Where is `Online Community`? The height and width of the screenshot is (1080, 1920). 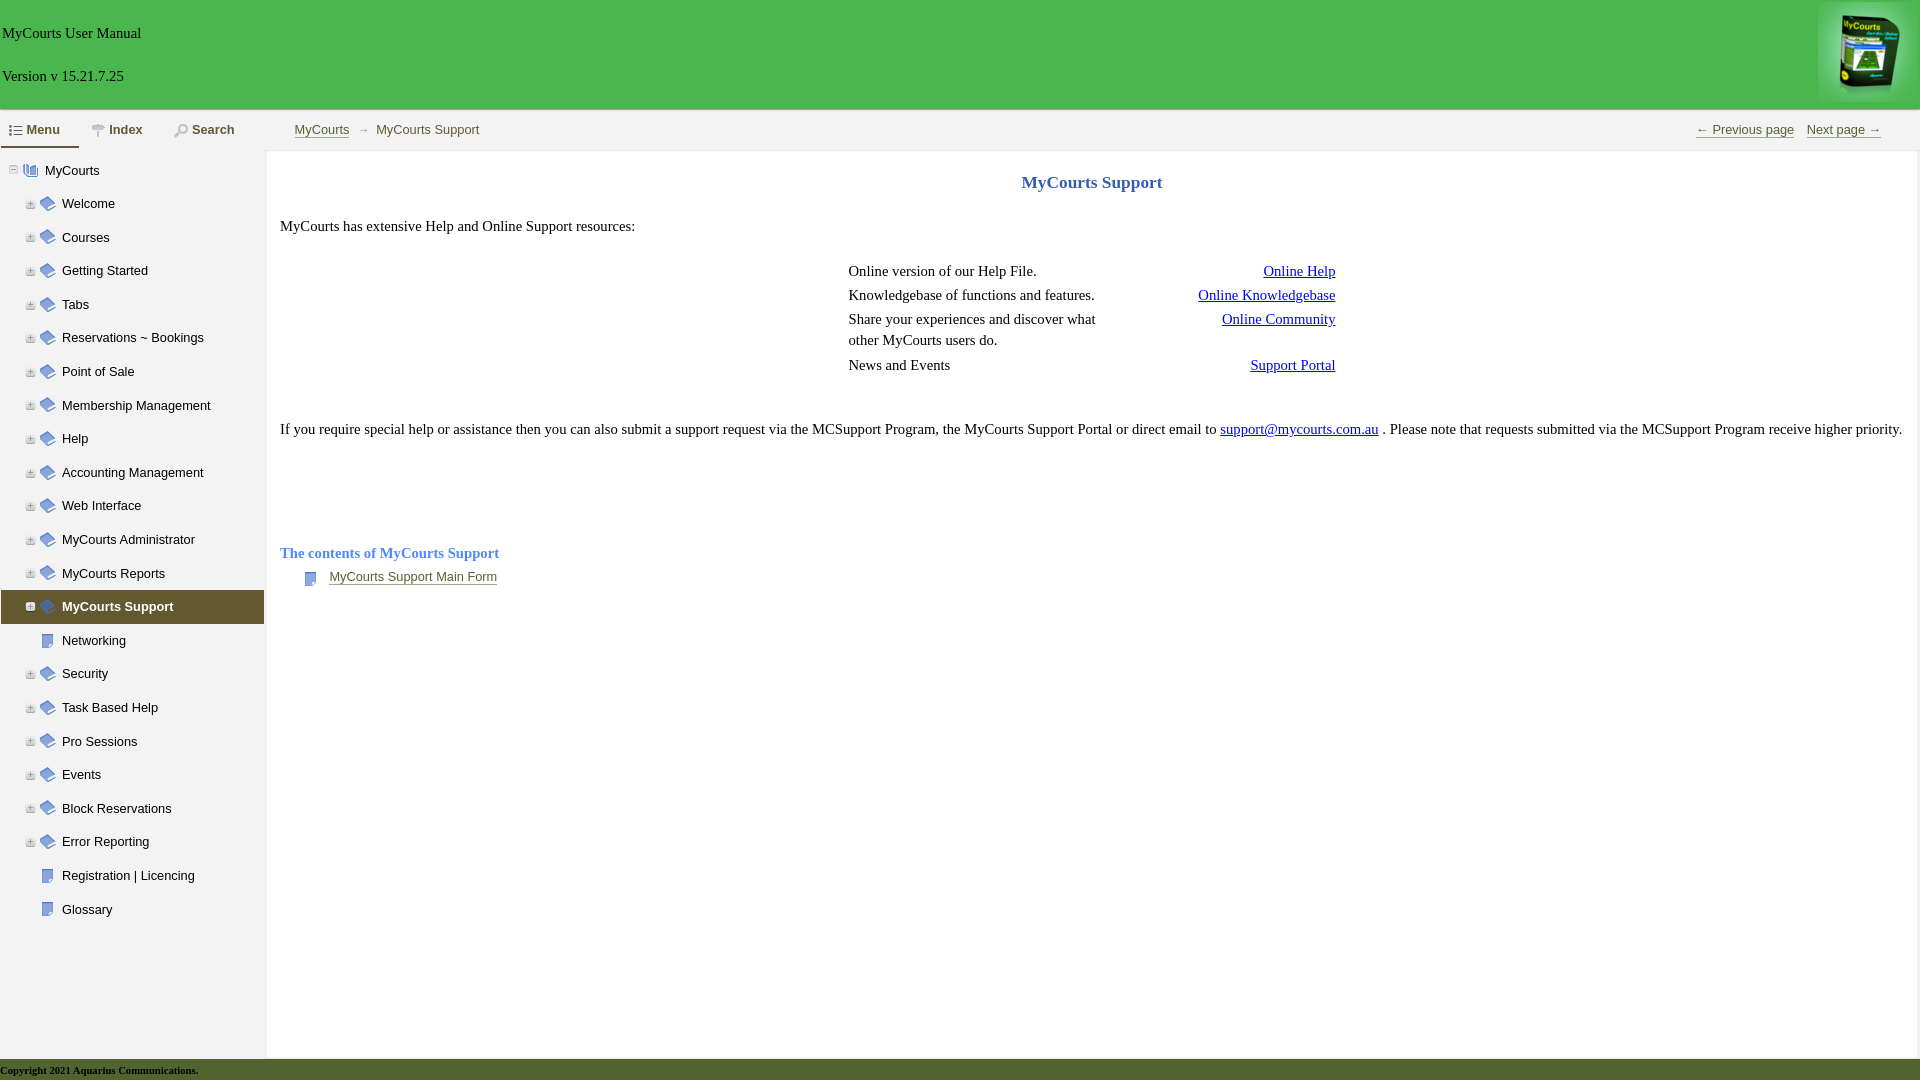
Online Community is located at coordinates (1279, 320).